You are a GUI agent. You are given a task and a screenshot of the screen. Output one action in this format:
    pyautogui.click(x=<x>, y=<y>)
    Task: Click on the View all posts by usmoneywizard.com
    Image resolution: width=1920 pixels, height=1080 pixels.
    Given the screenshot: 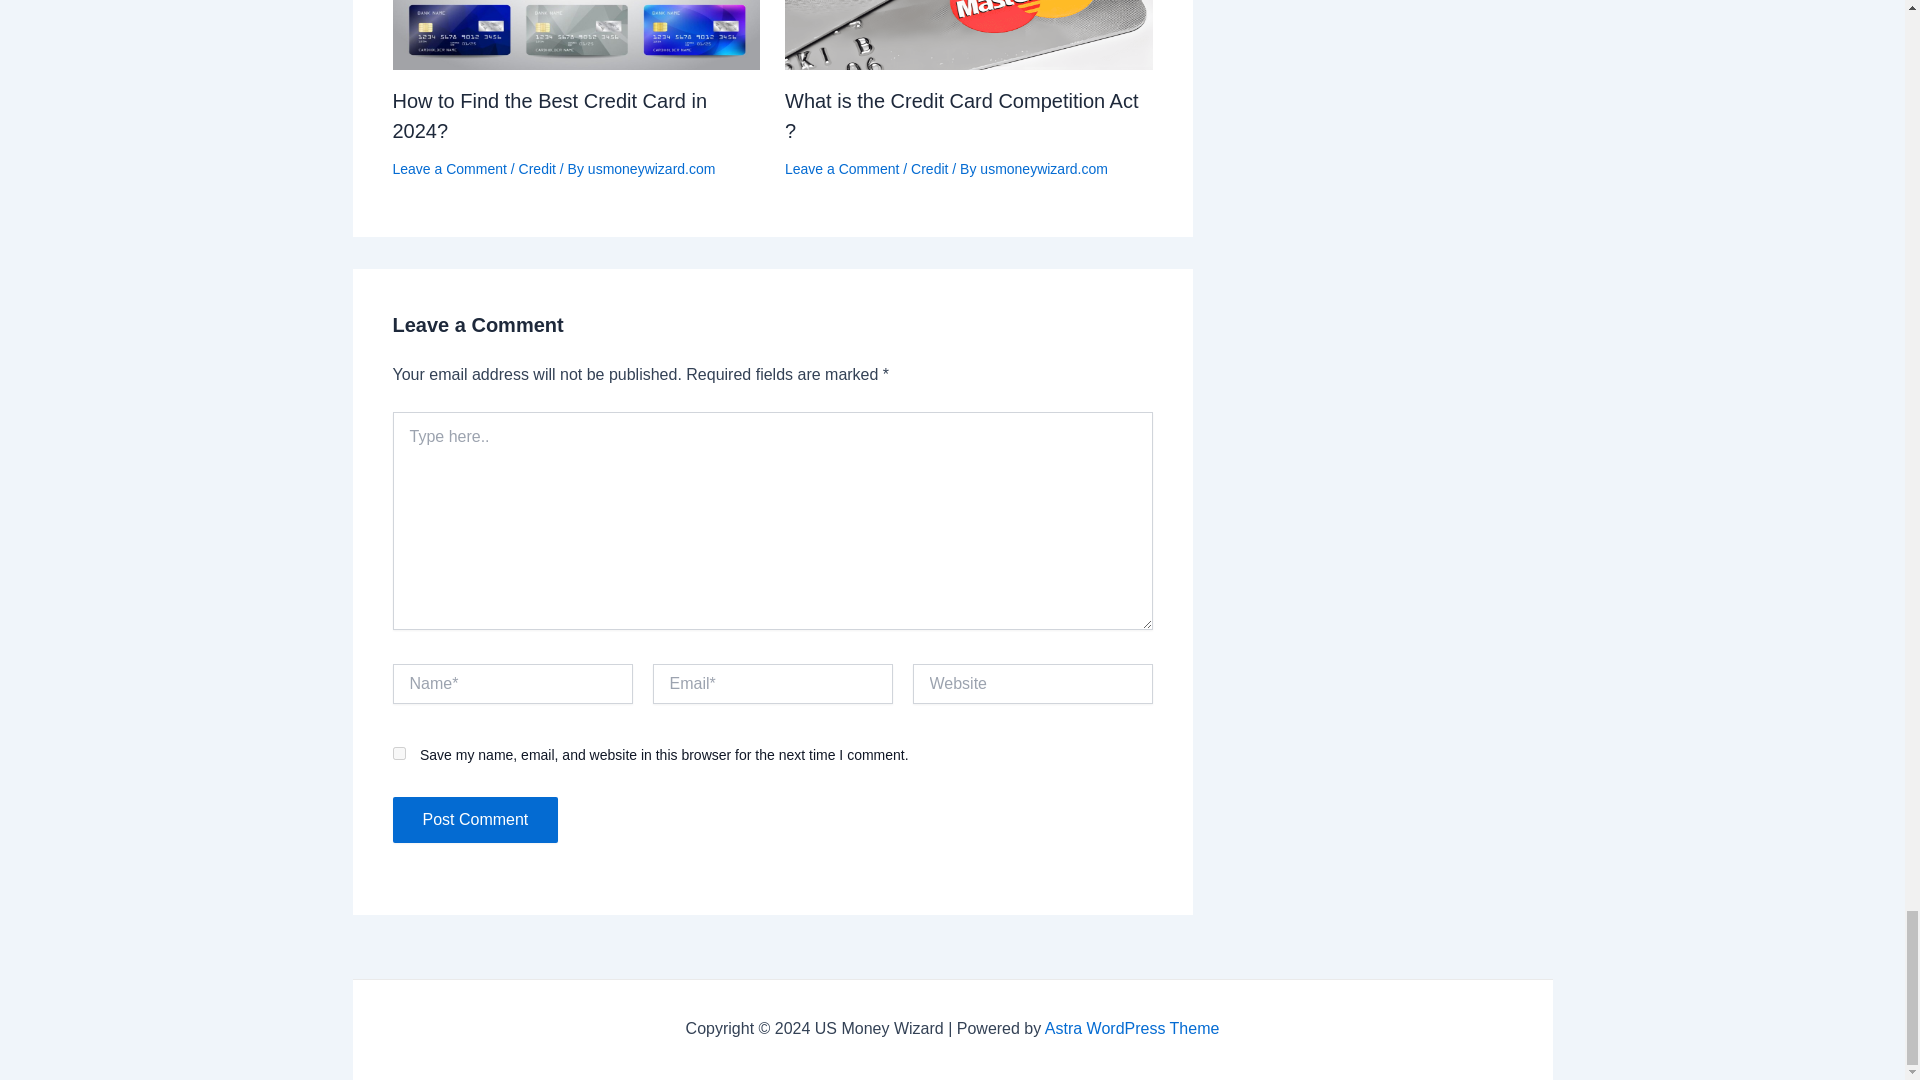 What is the action you would take?
    pyautogui.click(x=1043, y=168)
    